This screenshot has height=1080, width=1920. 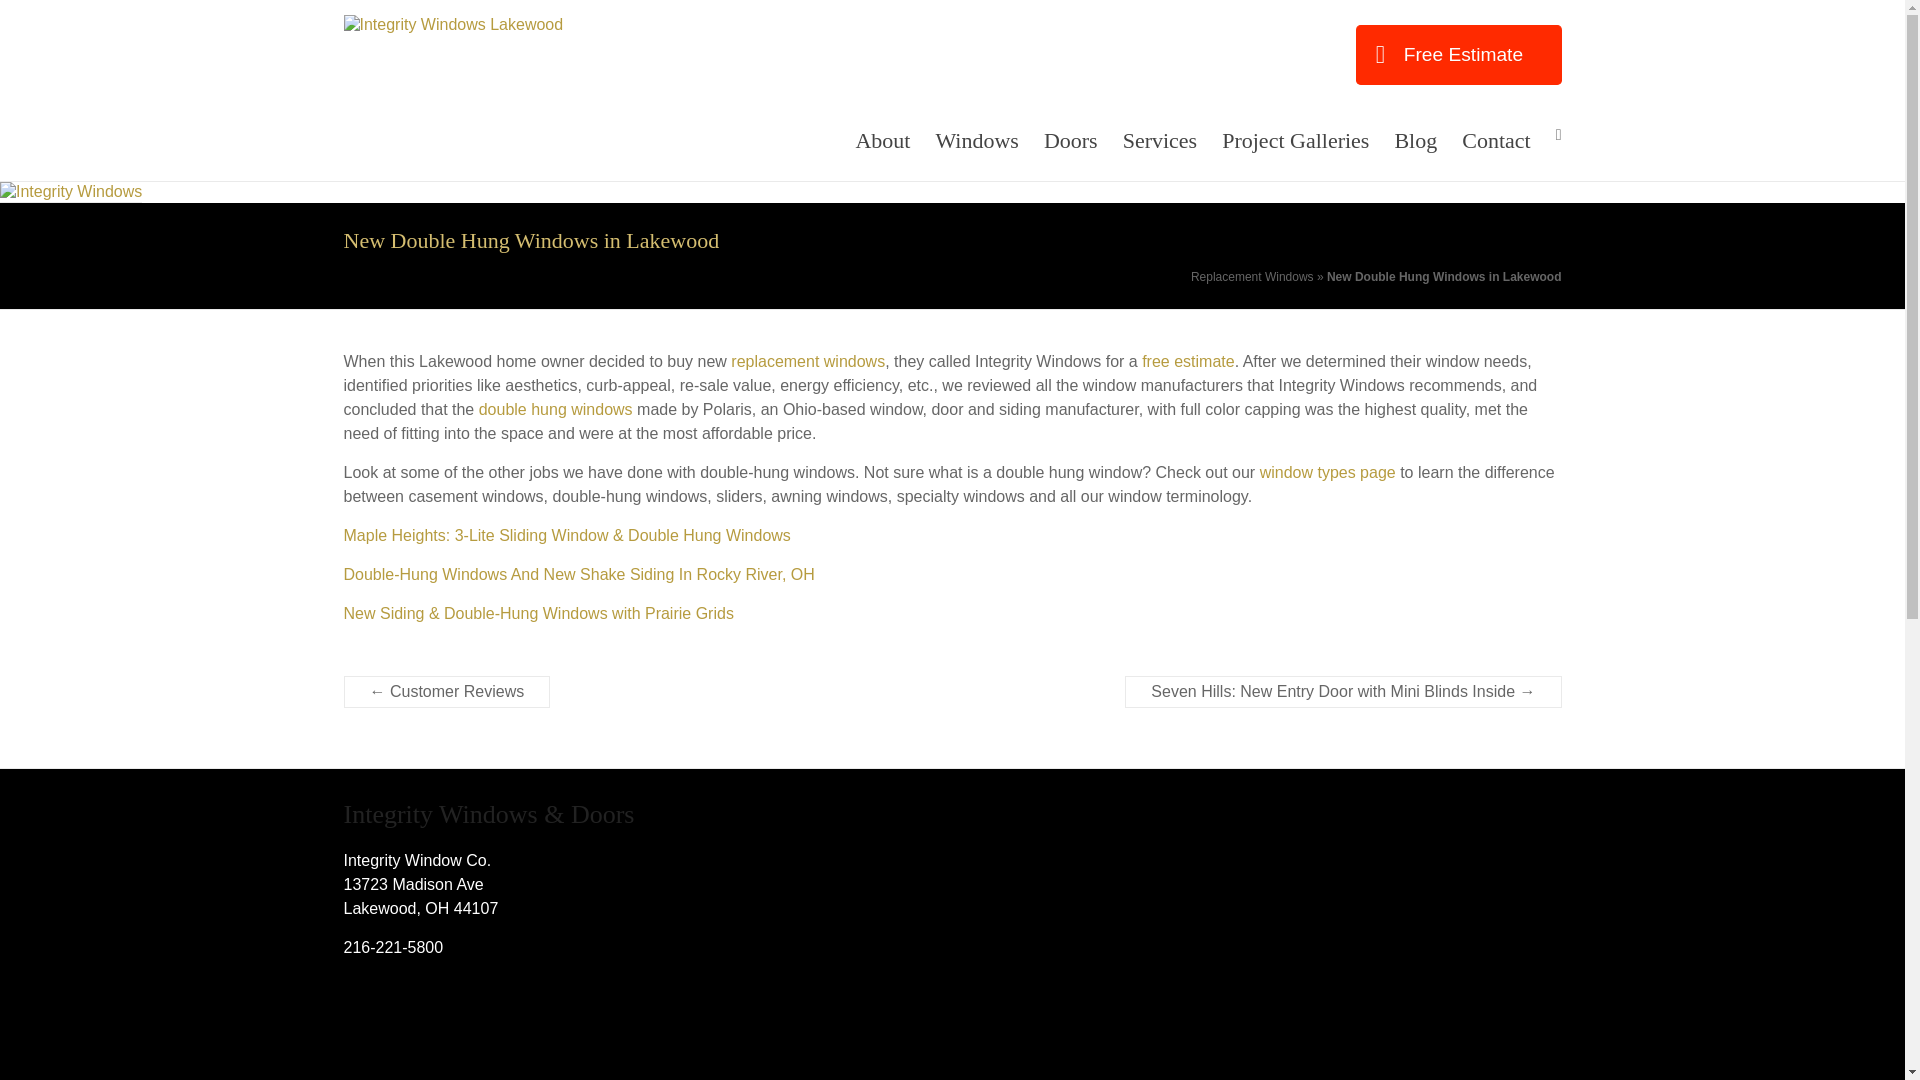 I want to click on Blog, so click(x=1414, y=140).